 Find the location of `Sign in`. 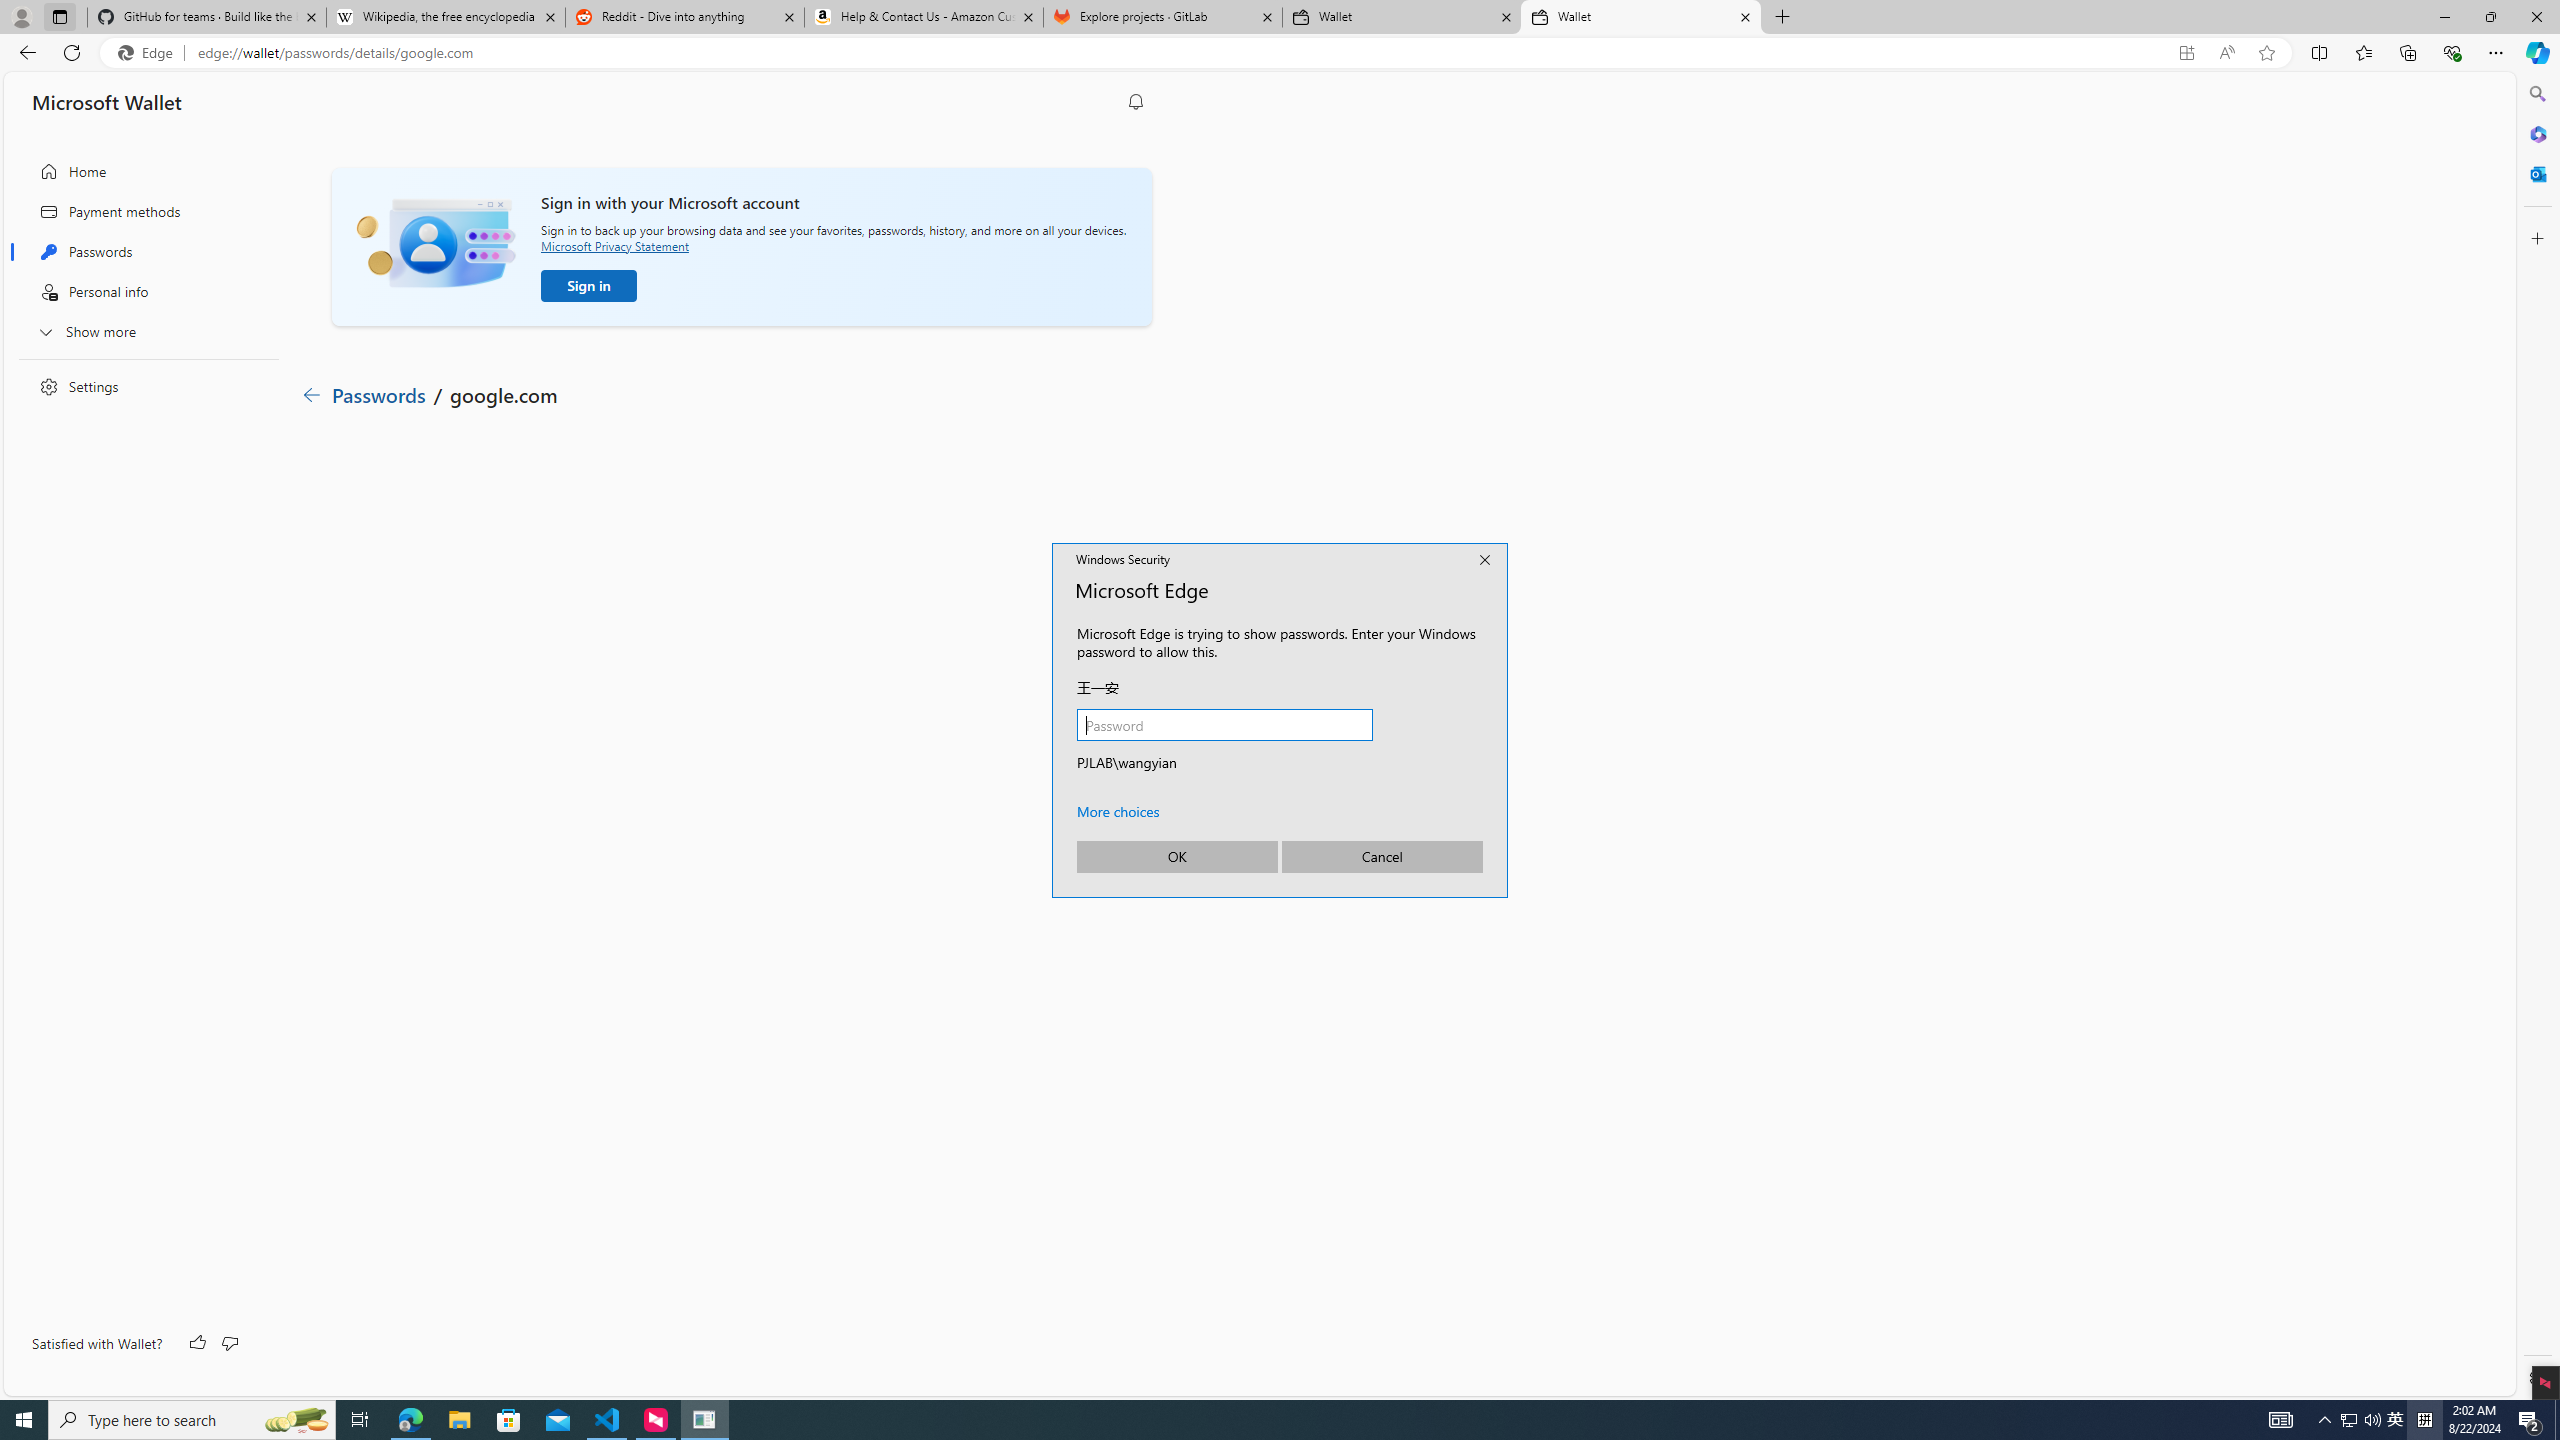

Sign in is located at coordinates (588, 286).